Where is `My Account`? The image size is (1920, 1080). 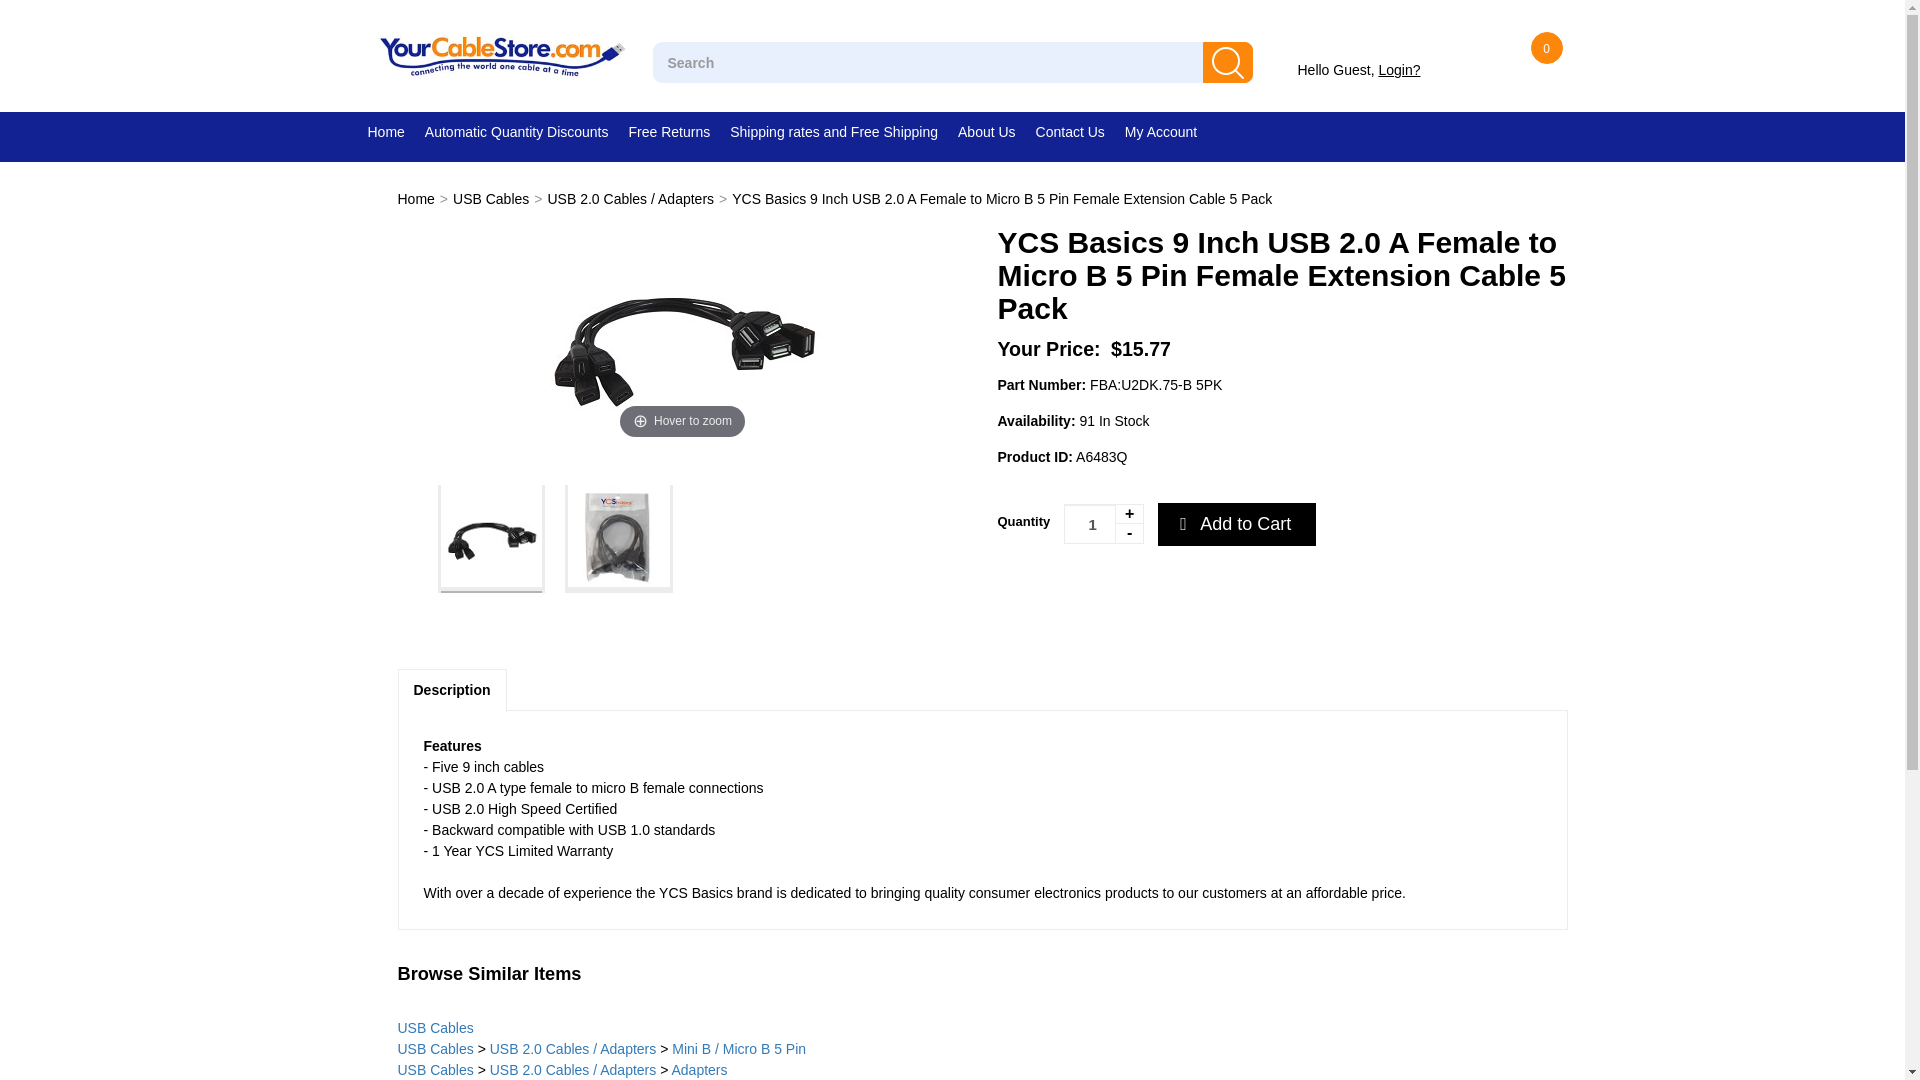
My Account is located at coordinates (1171, 132).